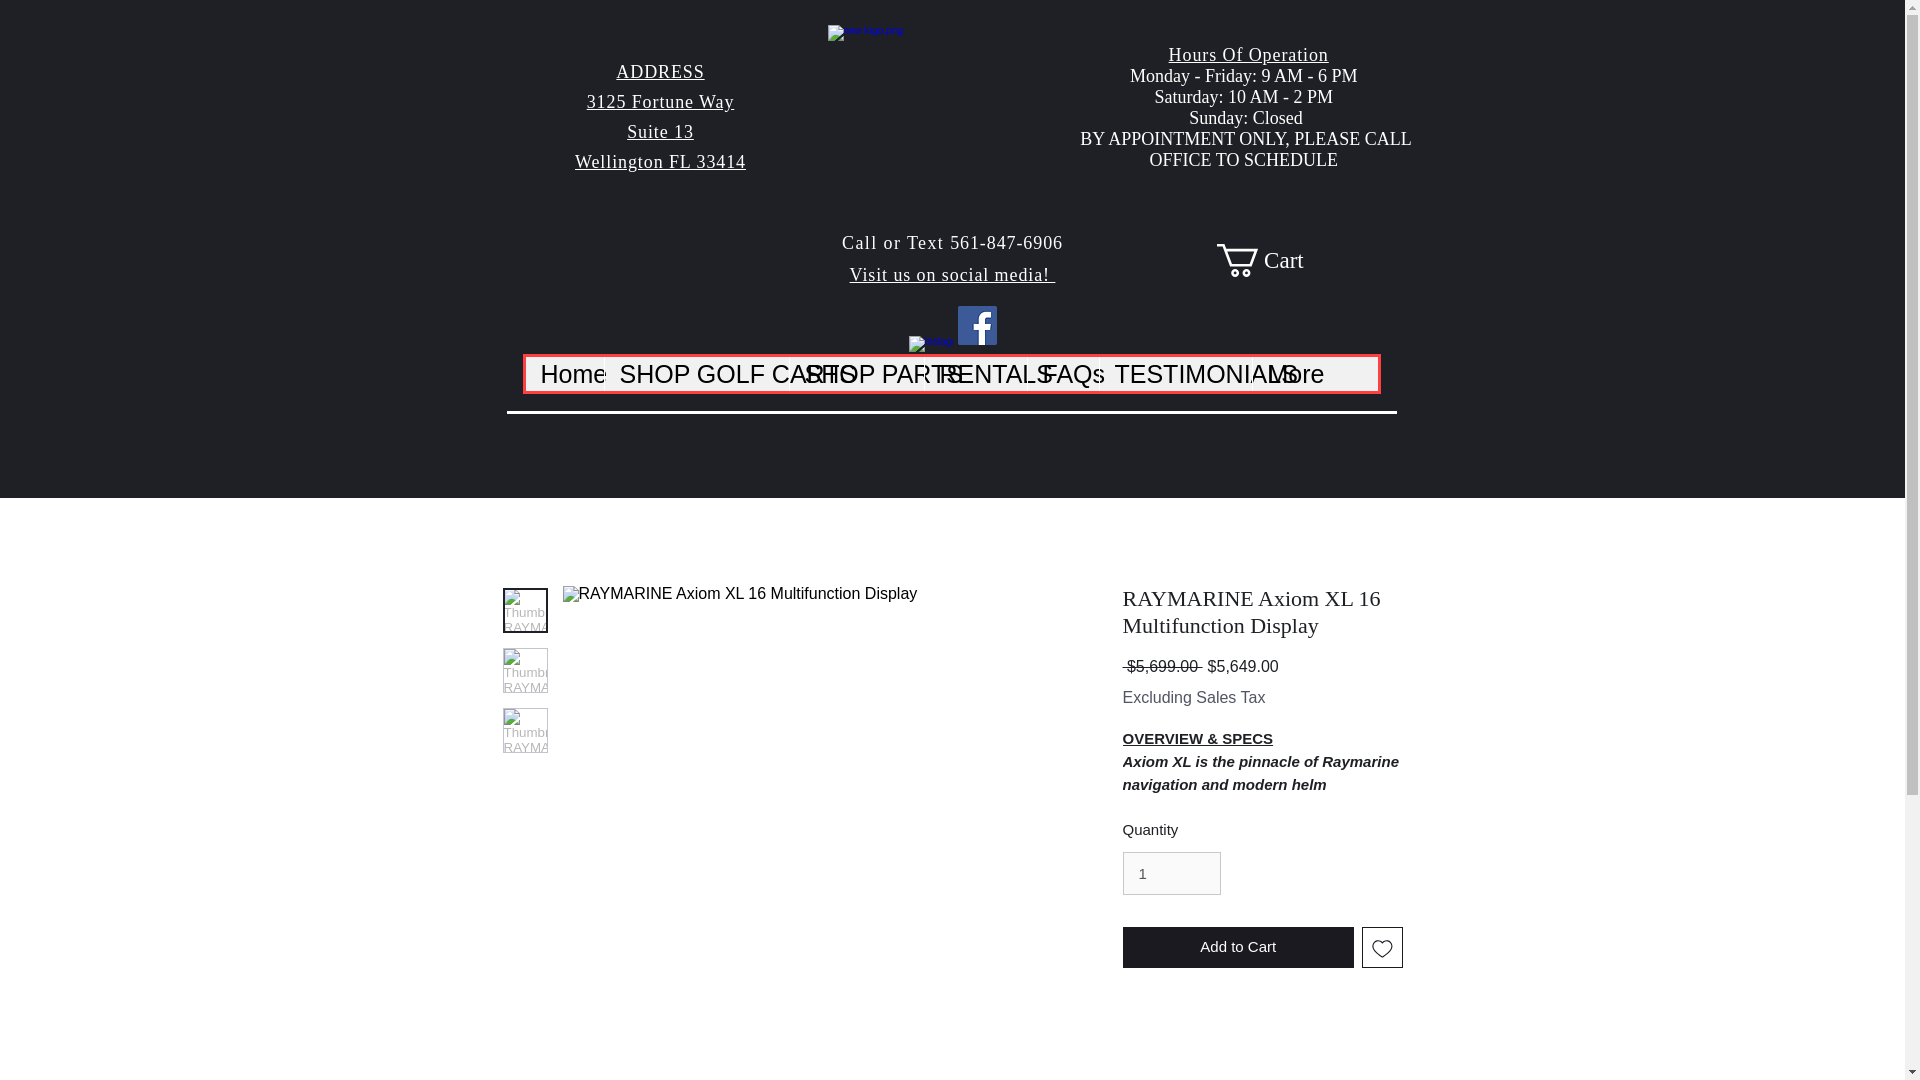 This screenshot has height=1080, width=1920. What do you see at coordinates (1237, 946) in the screenshot?
I see `Add to Cart` at bounding box center [1237, 946].